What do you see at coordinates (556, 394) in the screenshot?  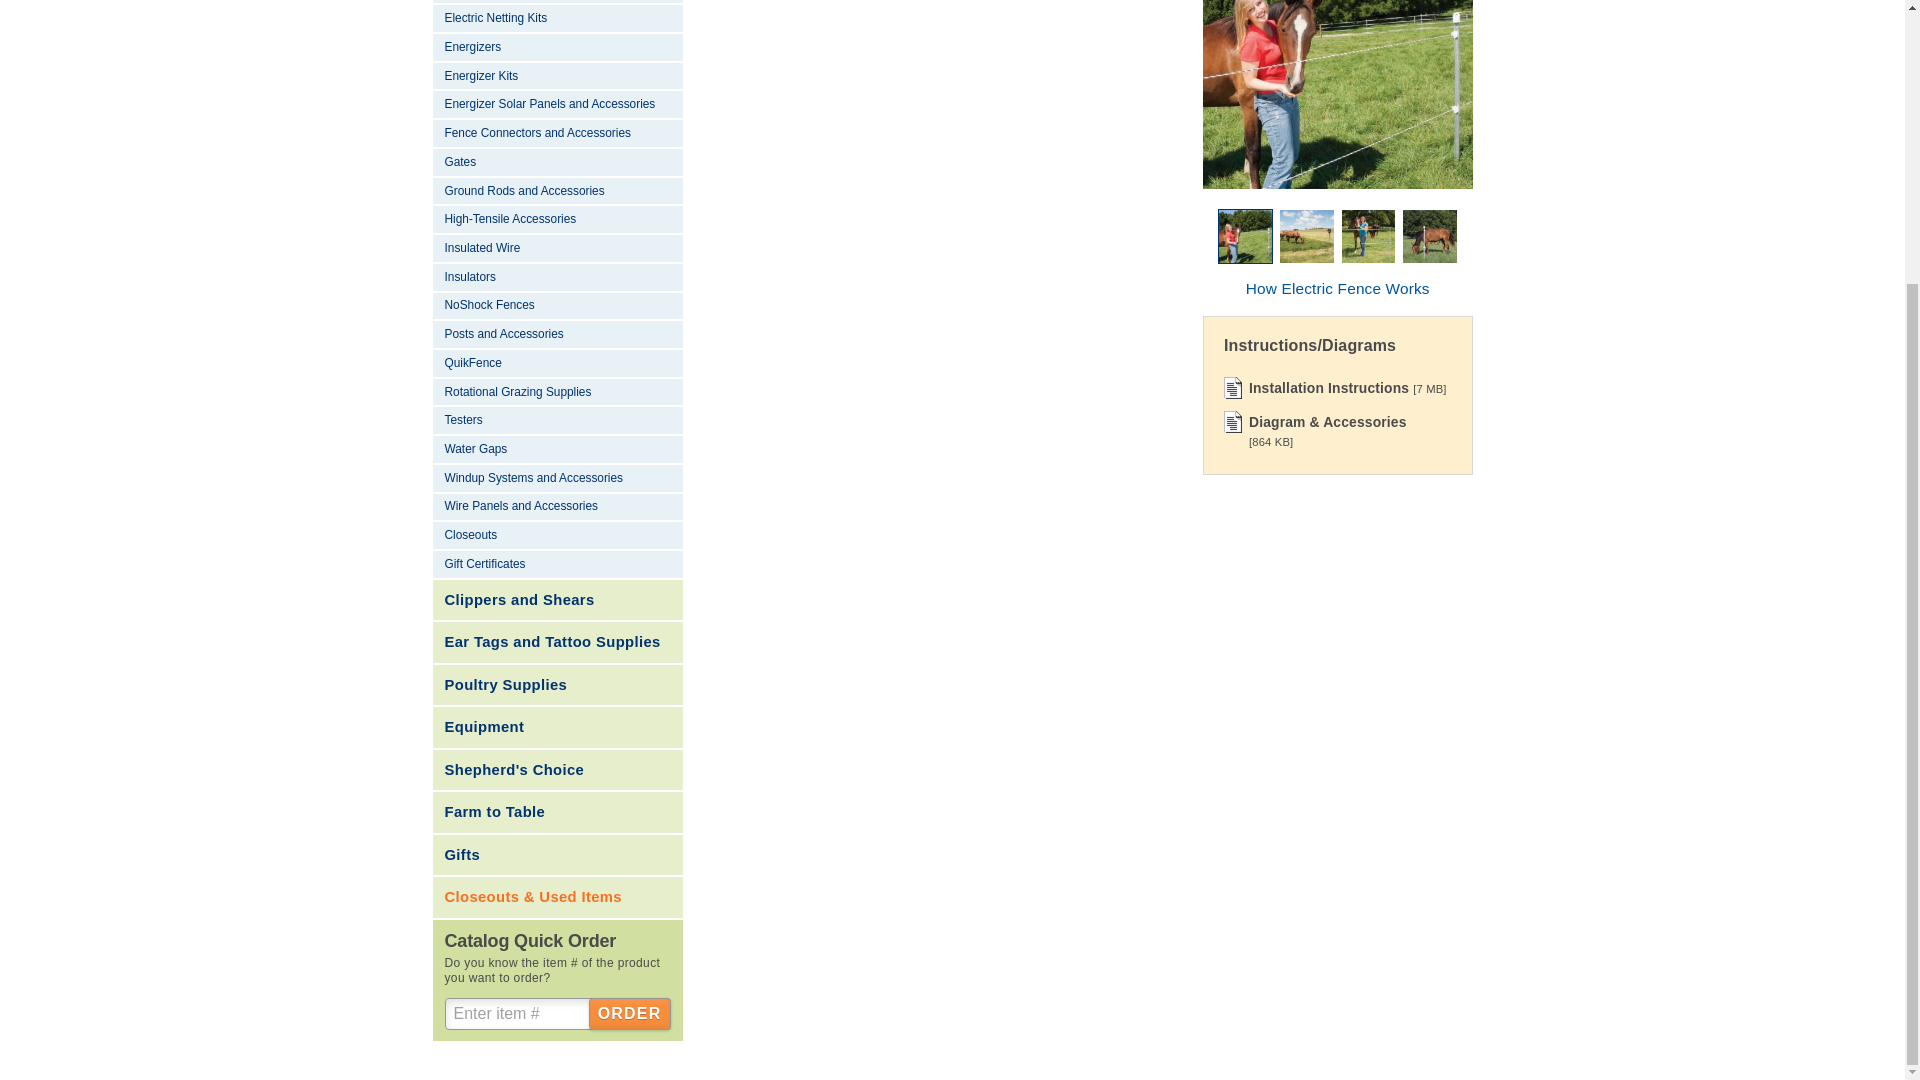 I see `Rotational Grazing Supplies` at bounding box center [556, 394].